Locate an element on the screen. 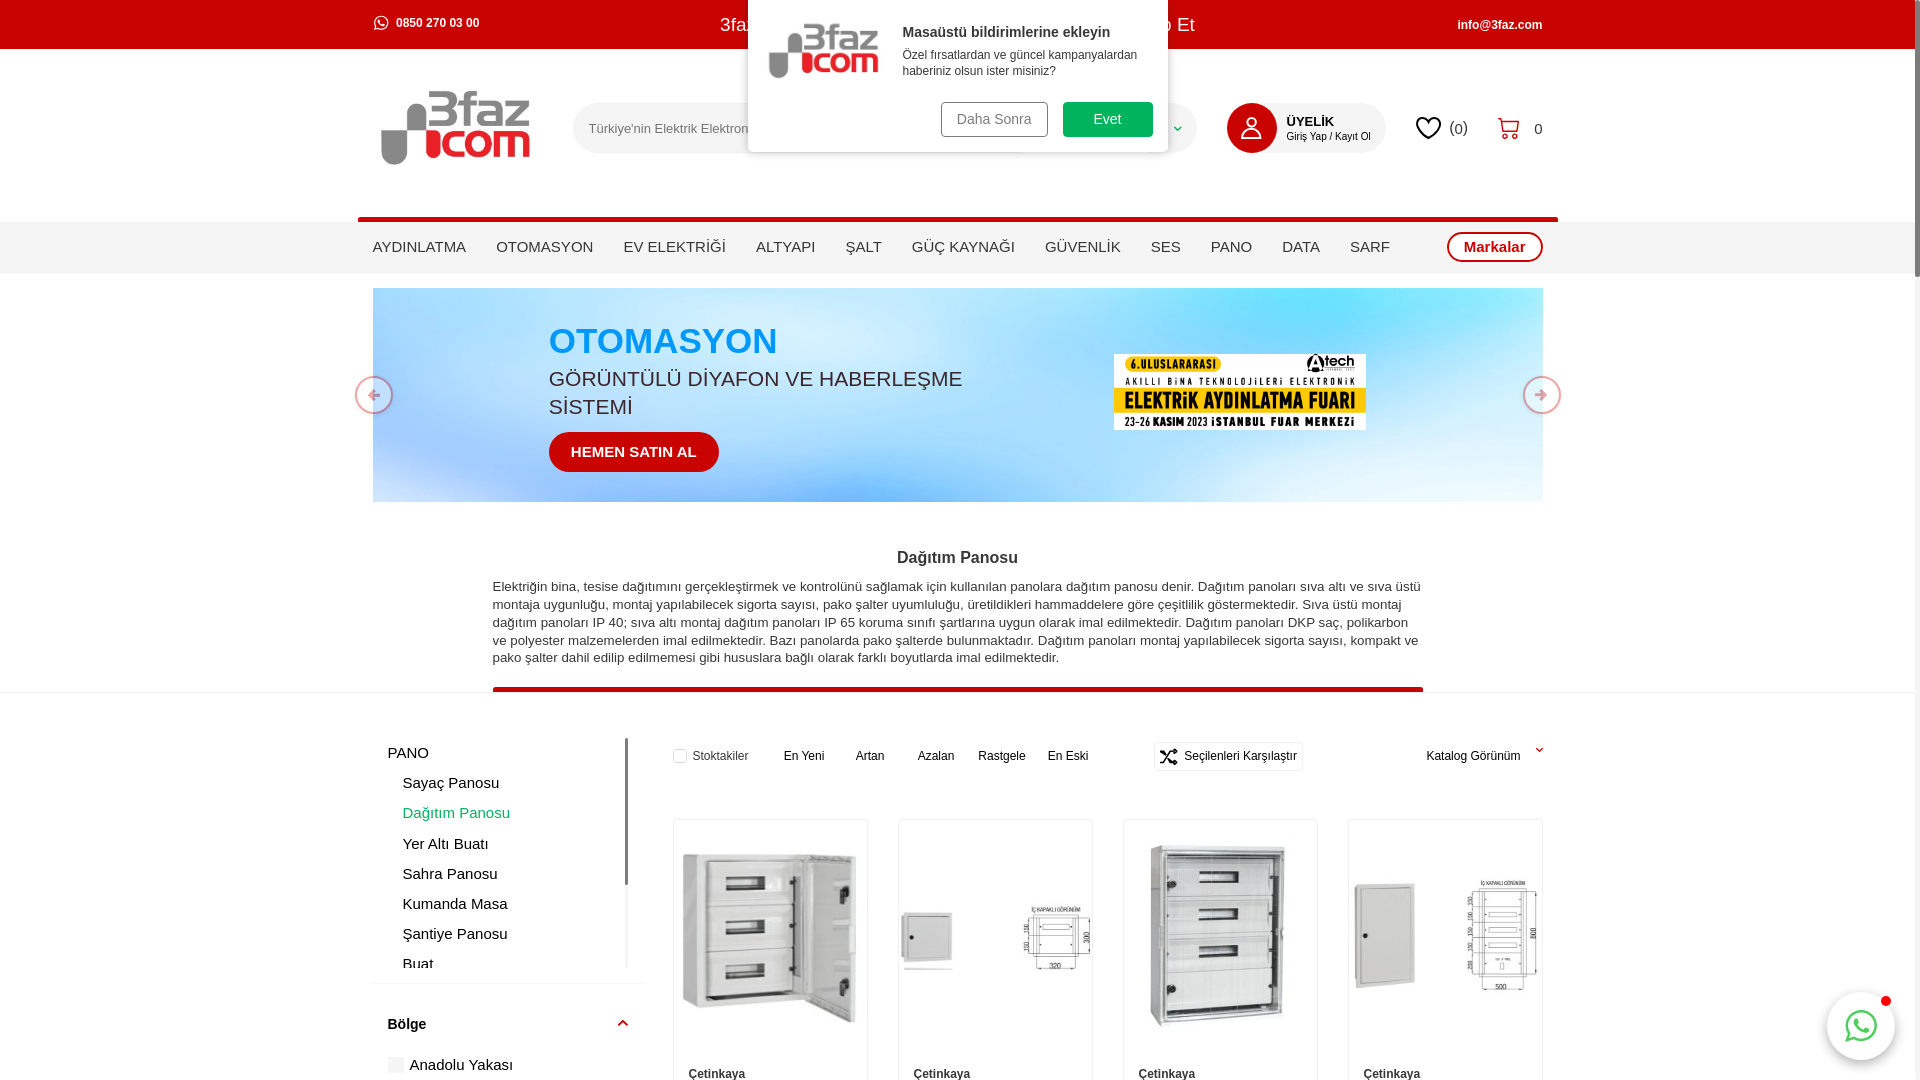  ALTYAPI is located at coordinates (786, 247).